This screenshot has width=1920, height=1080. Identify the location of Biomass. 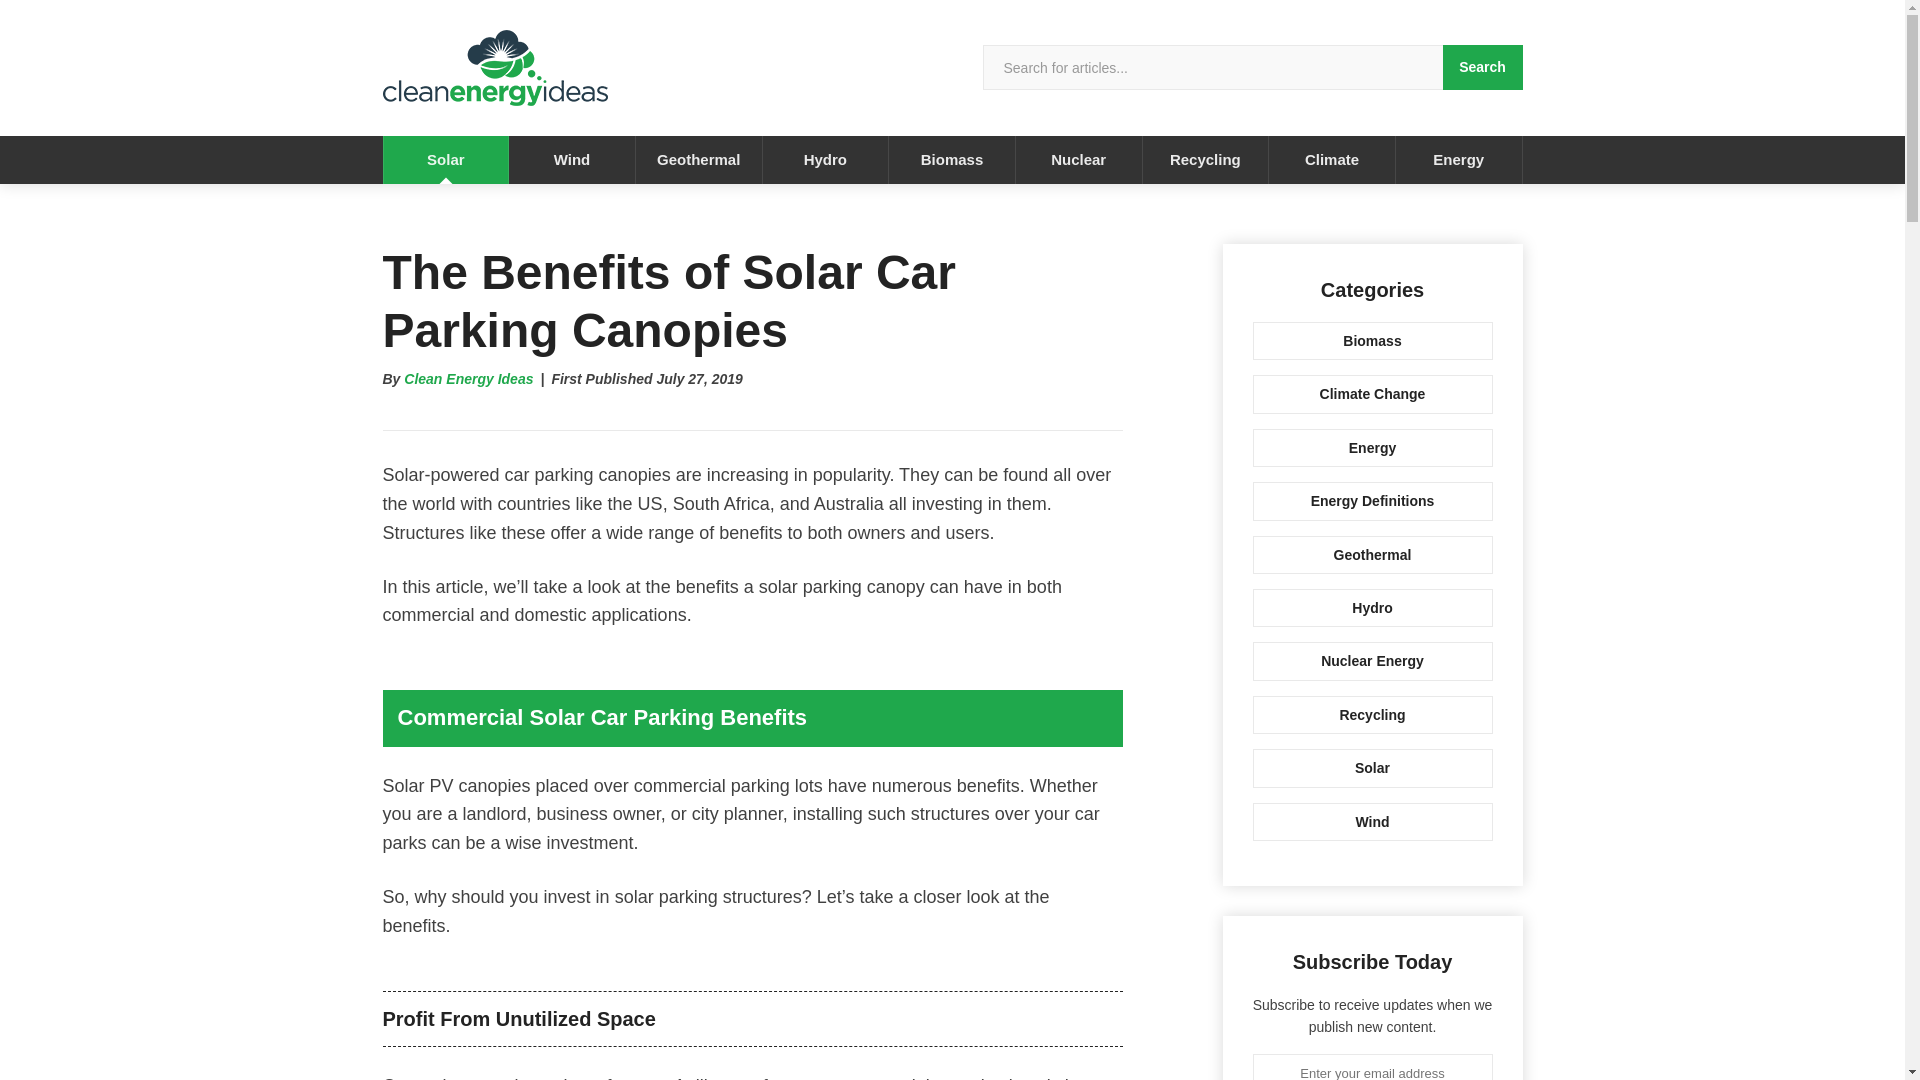
(1371, 340).